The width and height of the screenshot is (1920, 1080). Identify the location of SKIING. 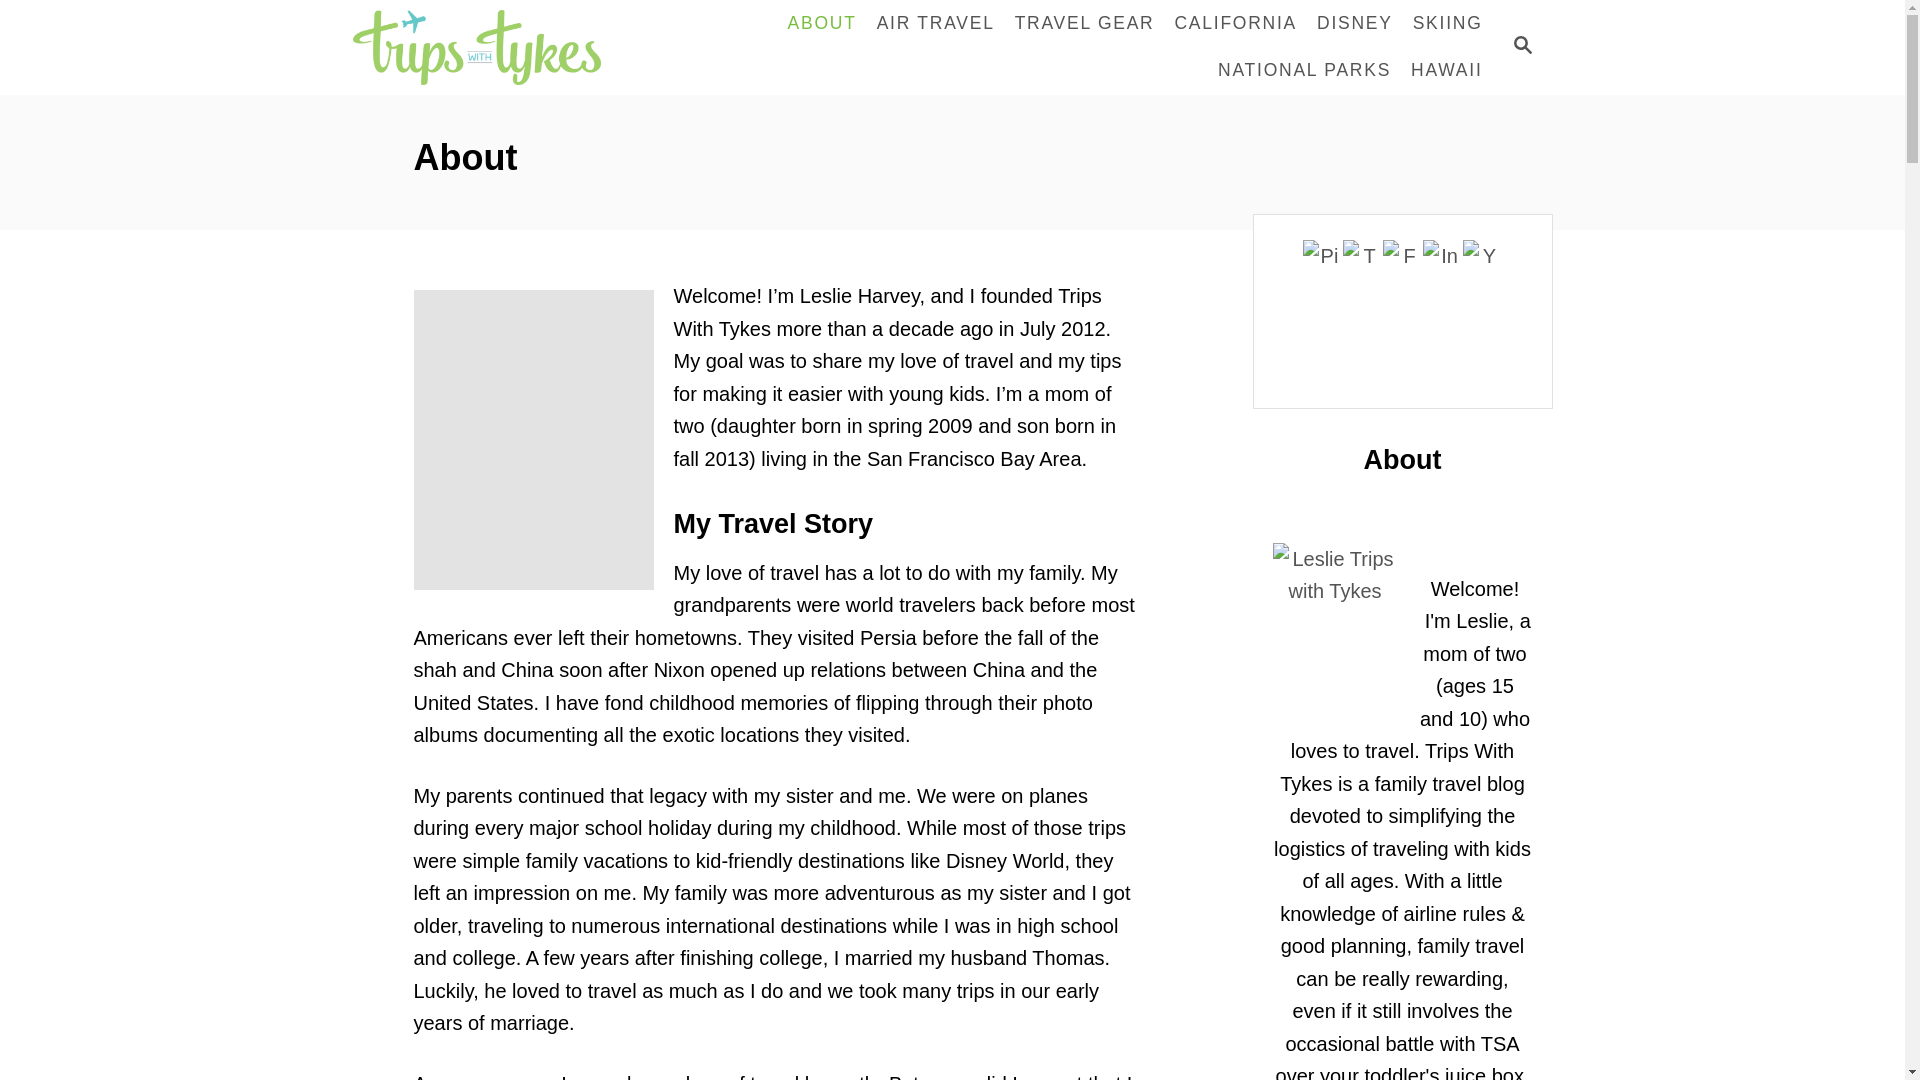
(1448, 24).